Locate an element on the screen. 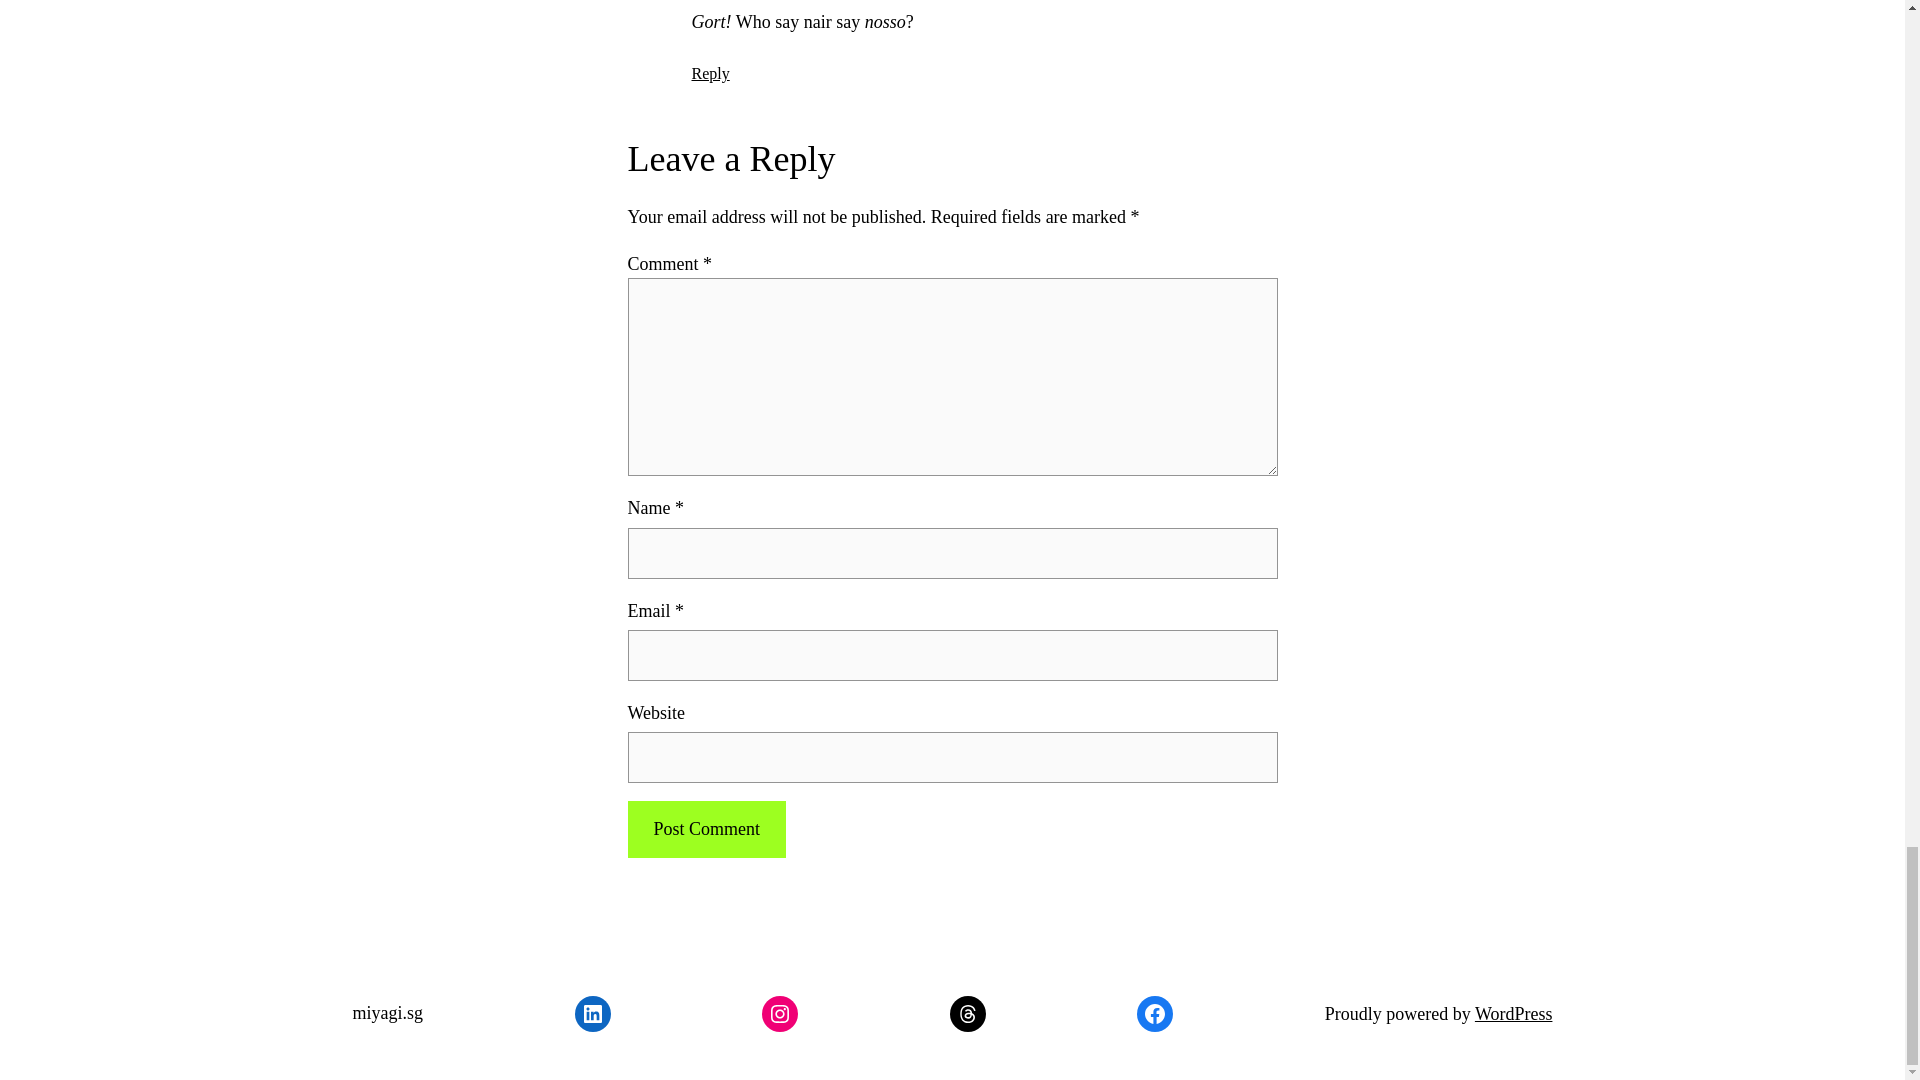 This screenshot has height=1080, width=1920. Post Comment is located at coordinates (706, 829).